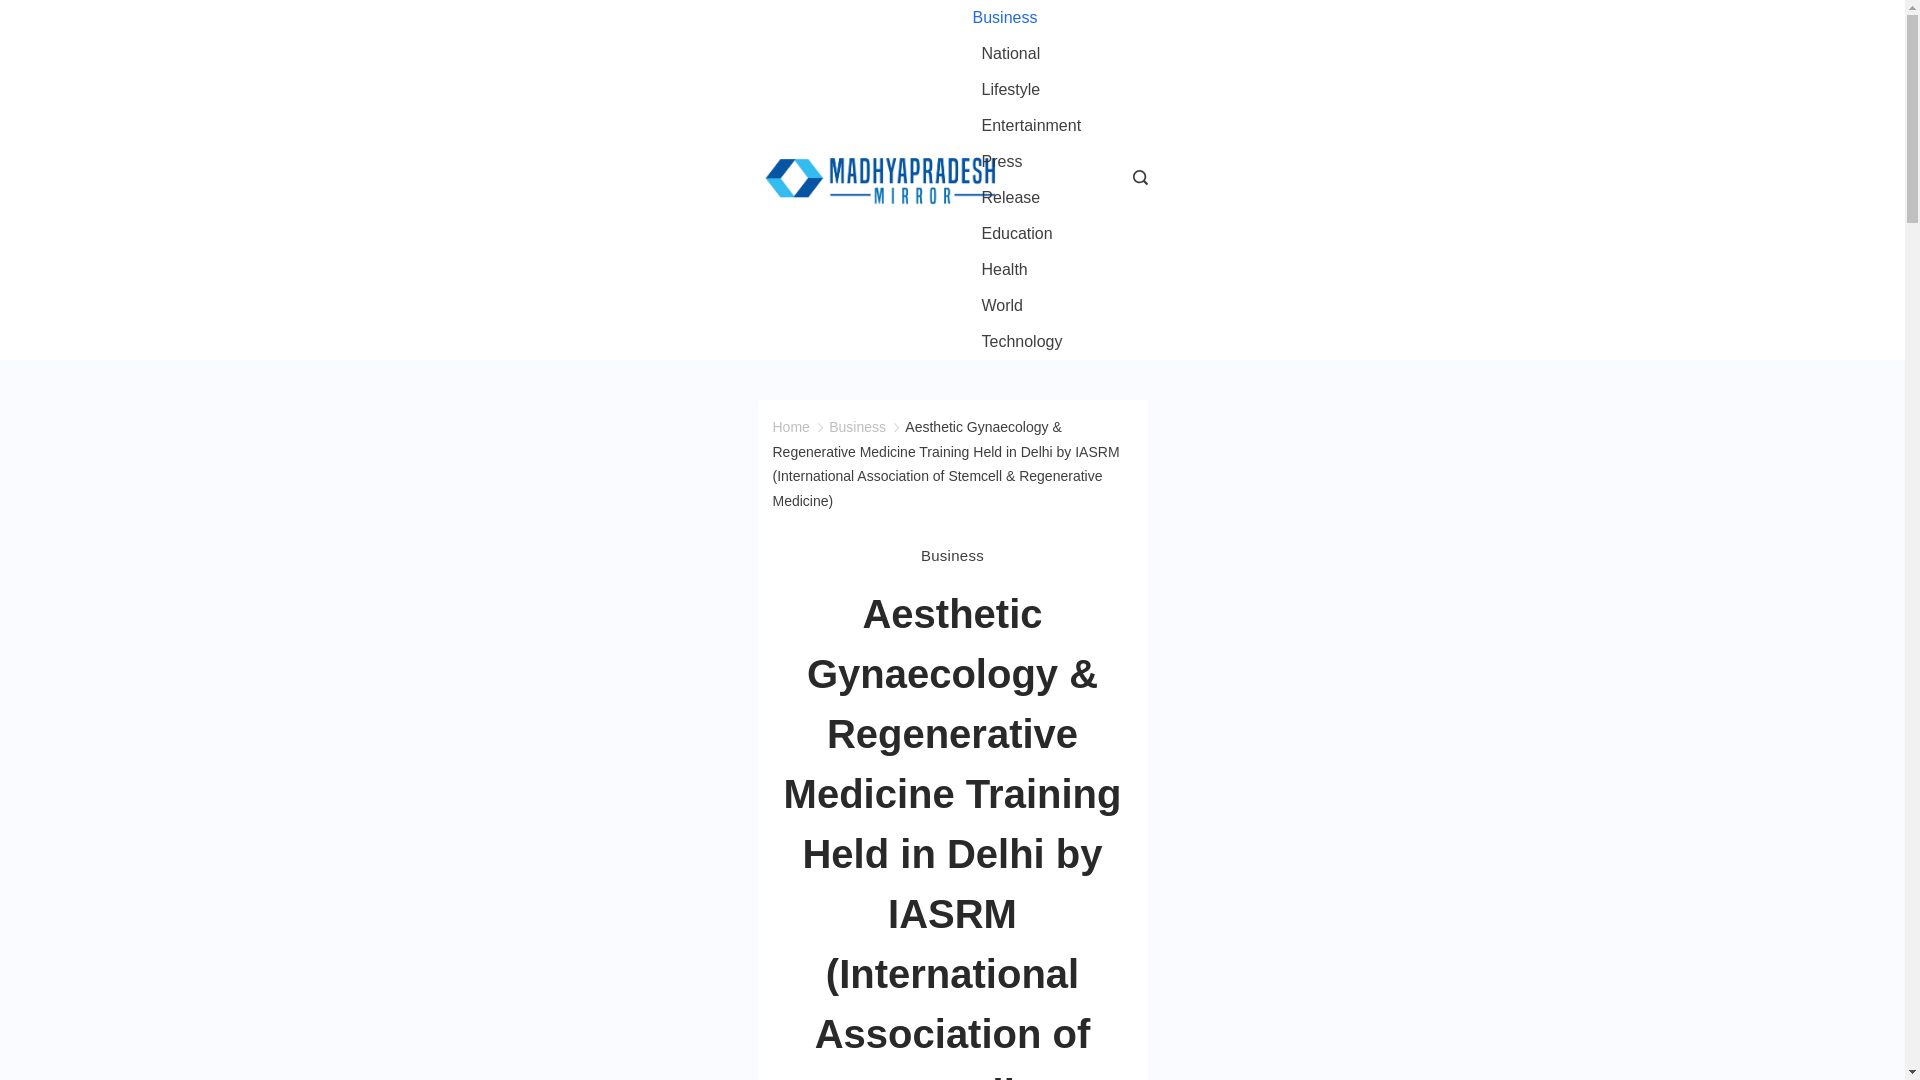  What do you see at coordinates (857, 427) in the screenshot?
I see `Business` at bounding box center [857, 427].